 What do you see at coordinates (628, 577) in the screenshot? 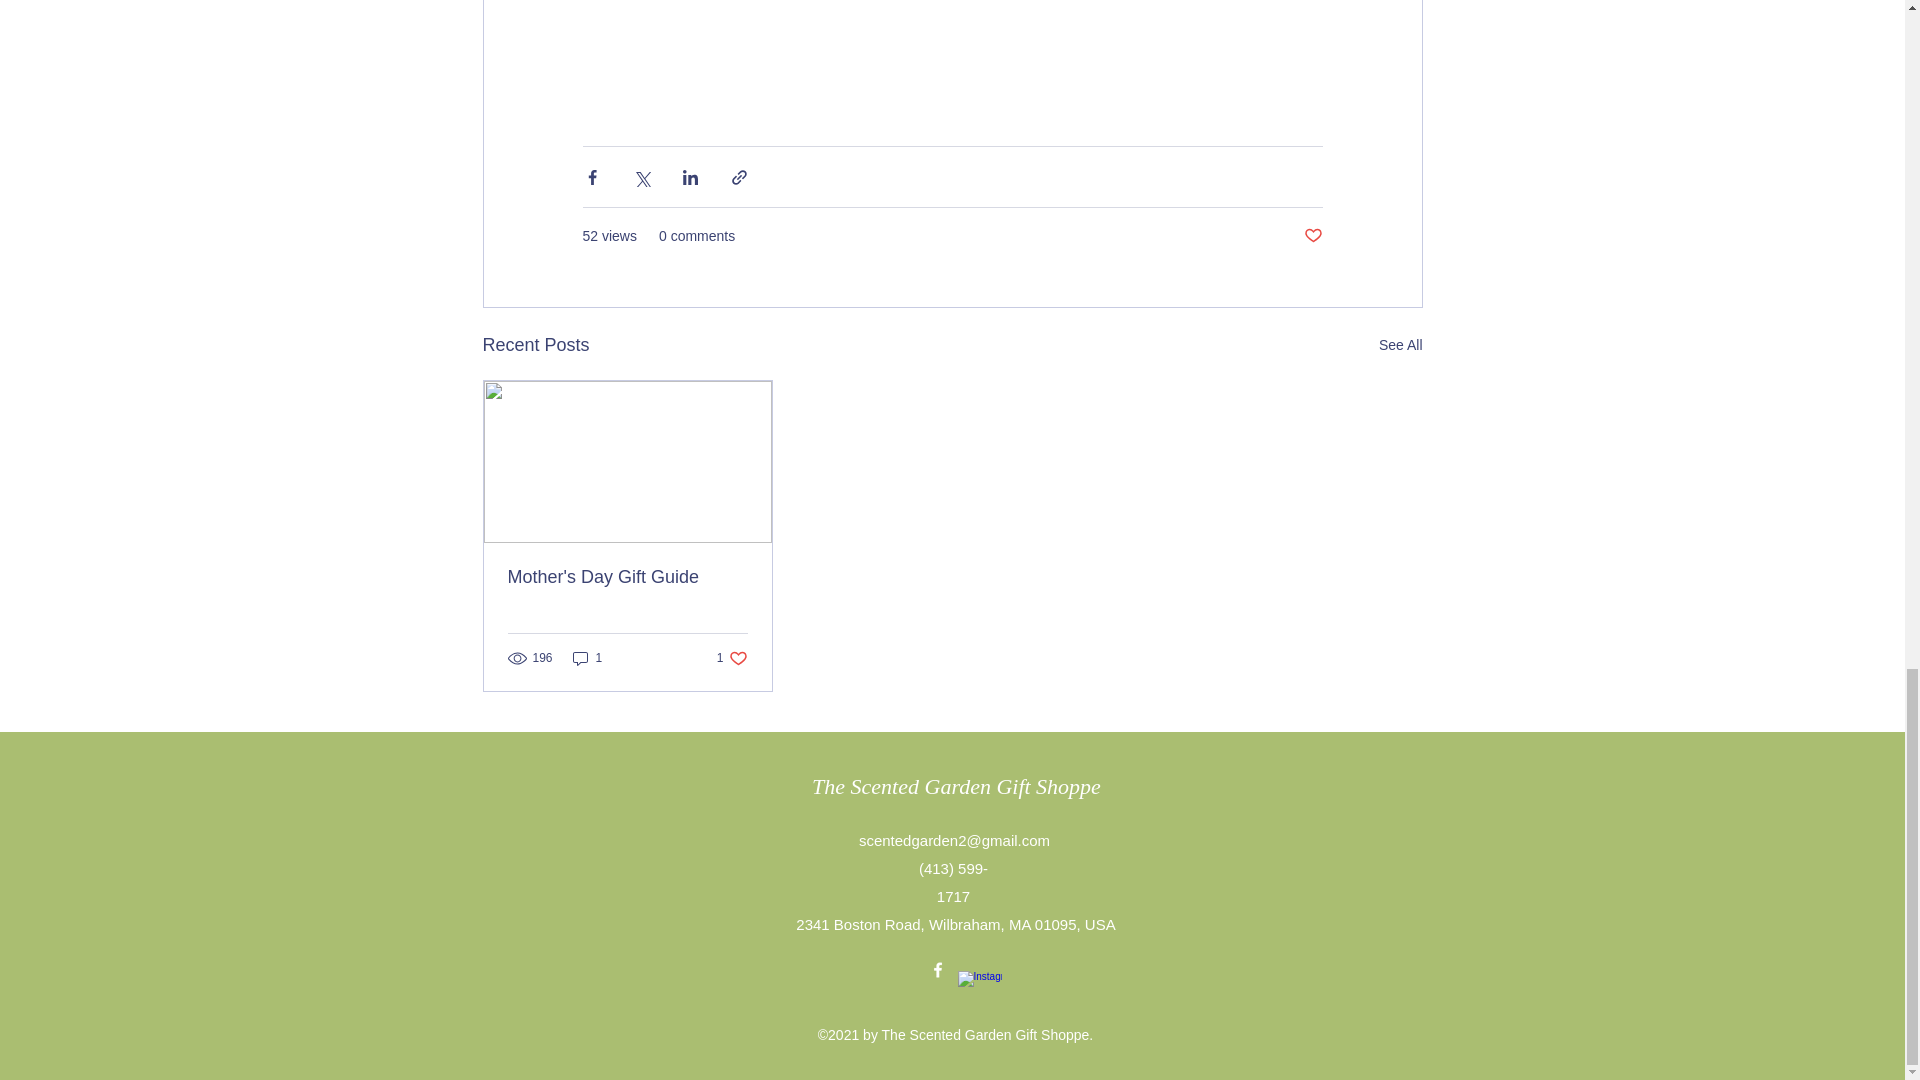
I see `Mother's Day Gift Guide` at bounding box center [628, 577].